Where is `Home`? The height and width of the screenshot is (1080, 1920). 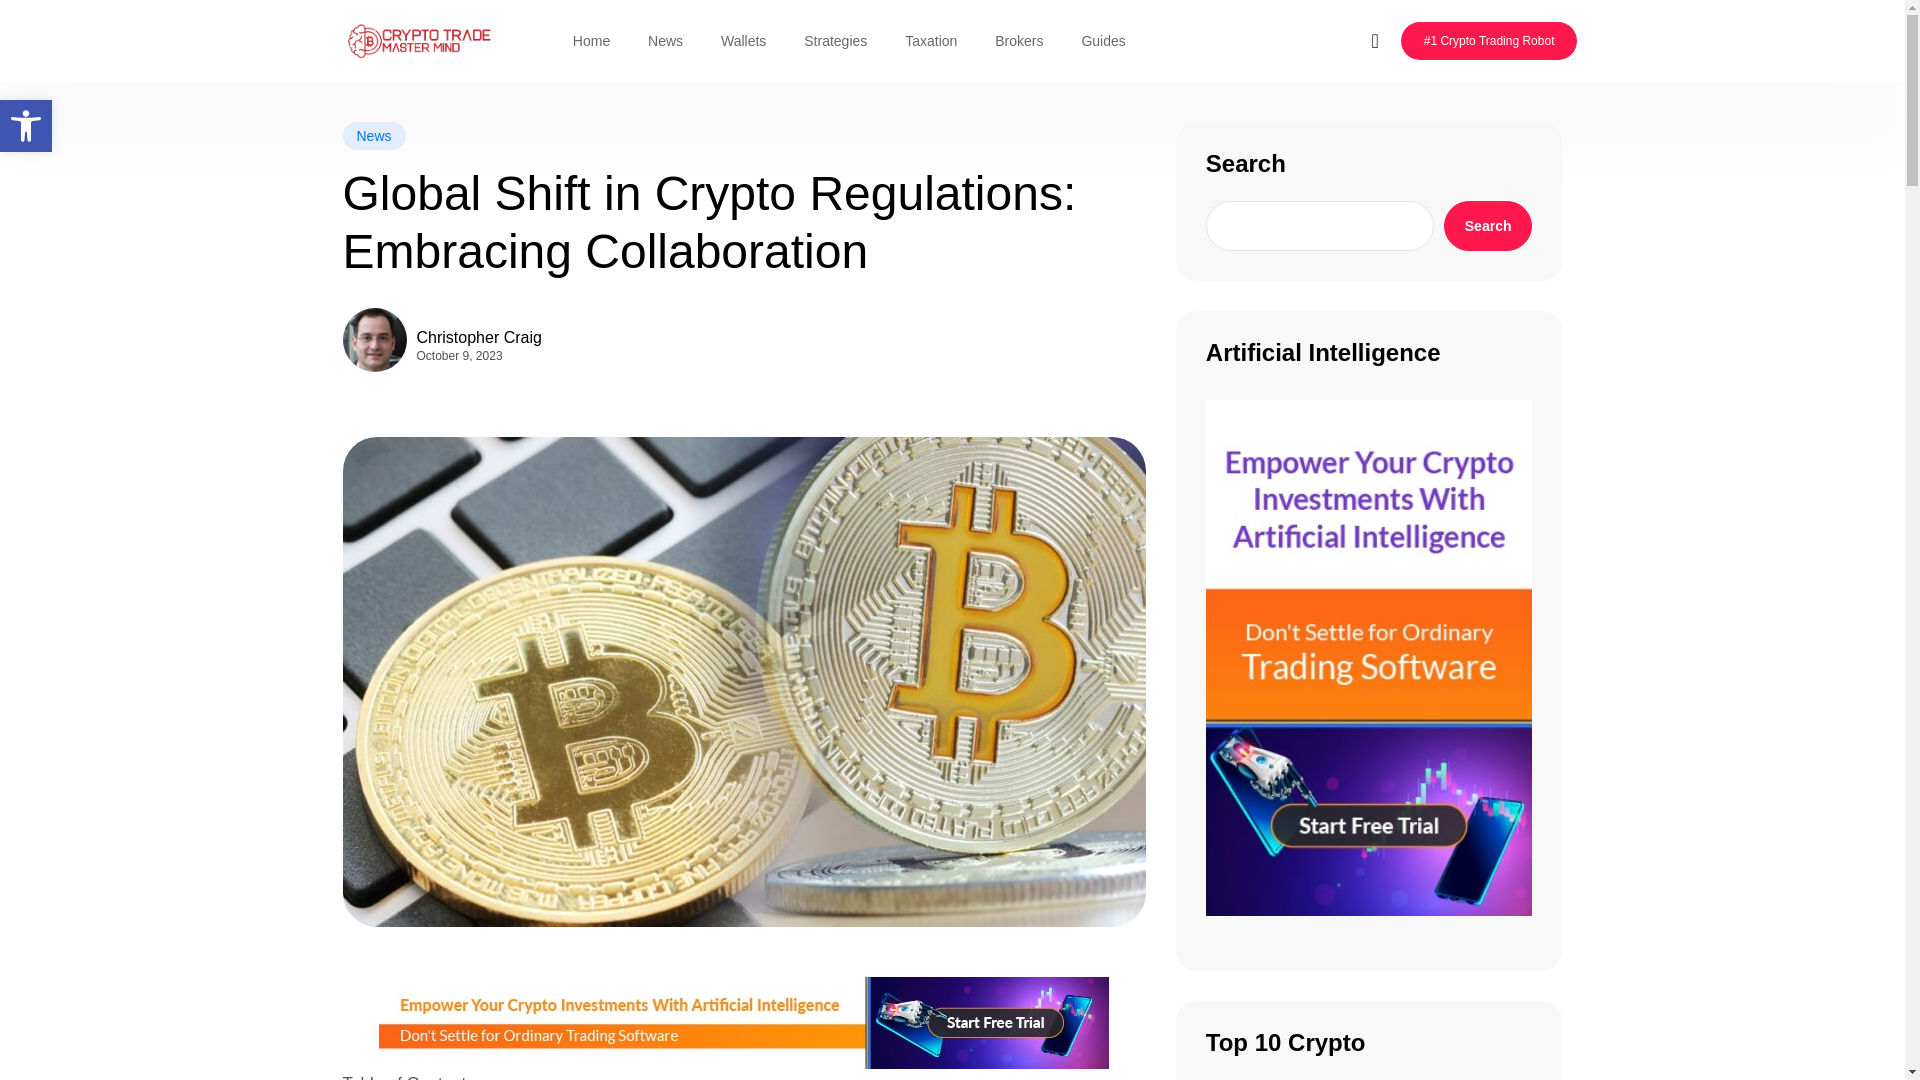 Home is located at coordinates (592, 40).